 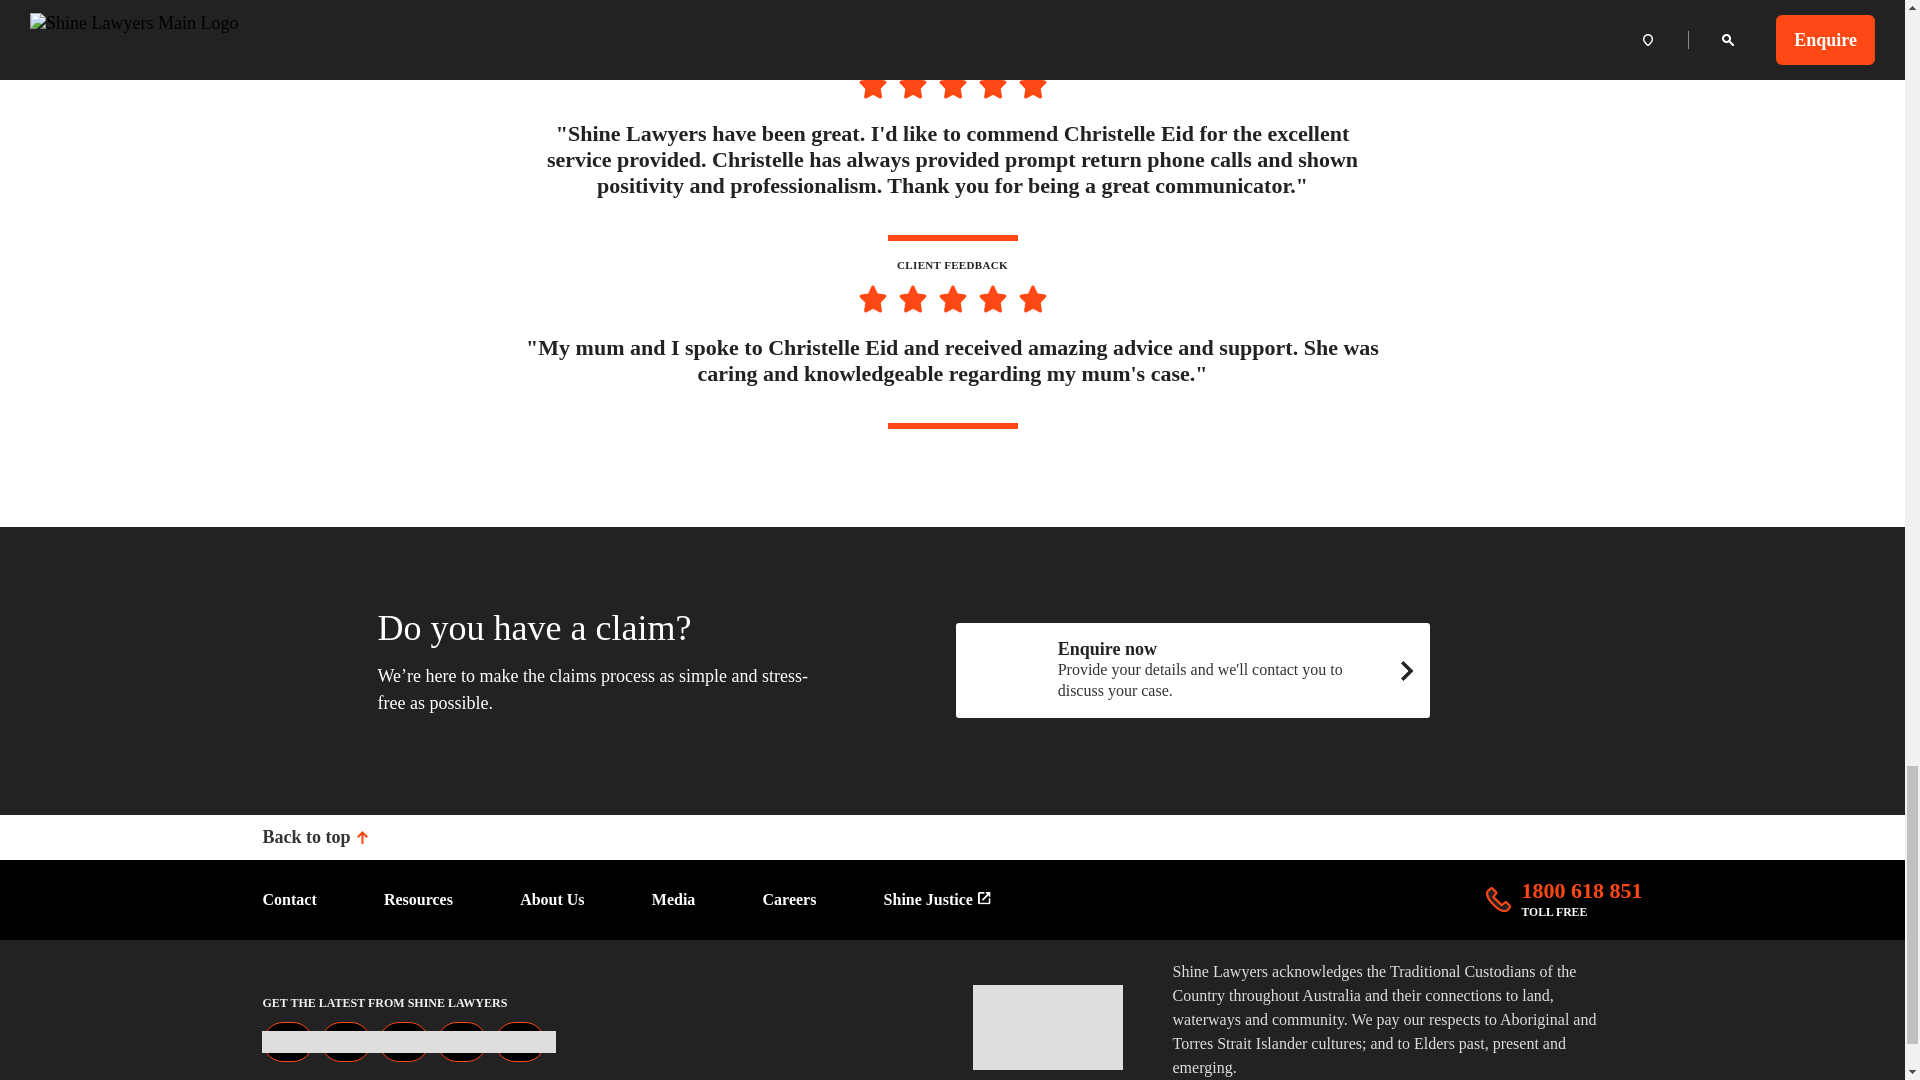 What do you see at coordinates (1564, 899) in the screenshot?
I see `Resources` at bounding box center [1564, 899].